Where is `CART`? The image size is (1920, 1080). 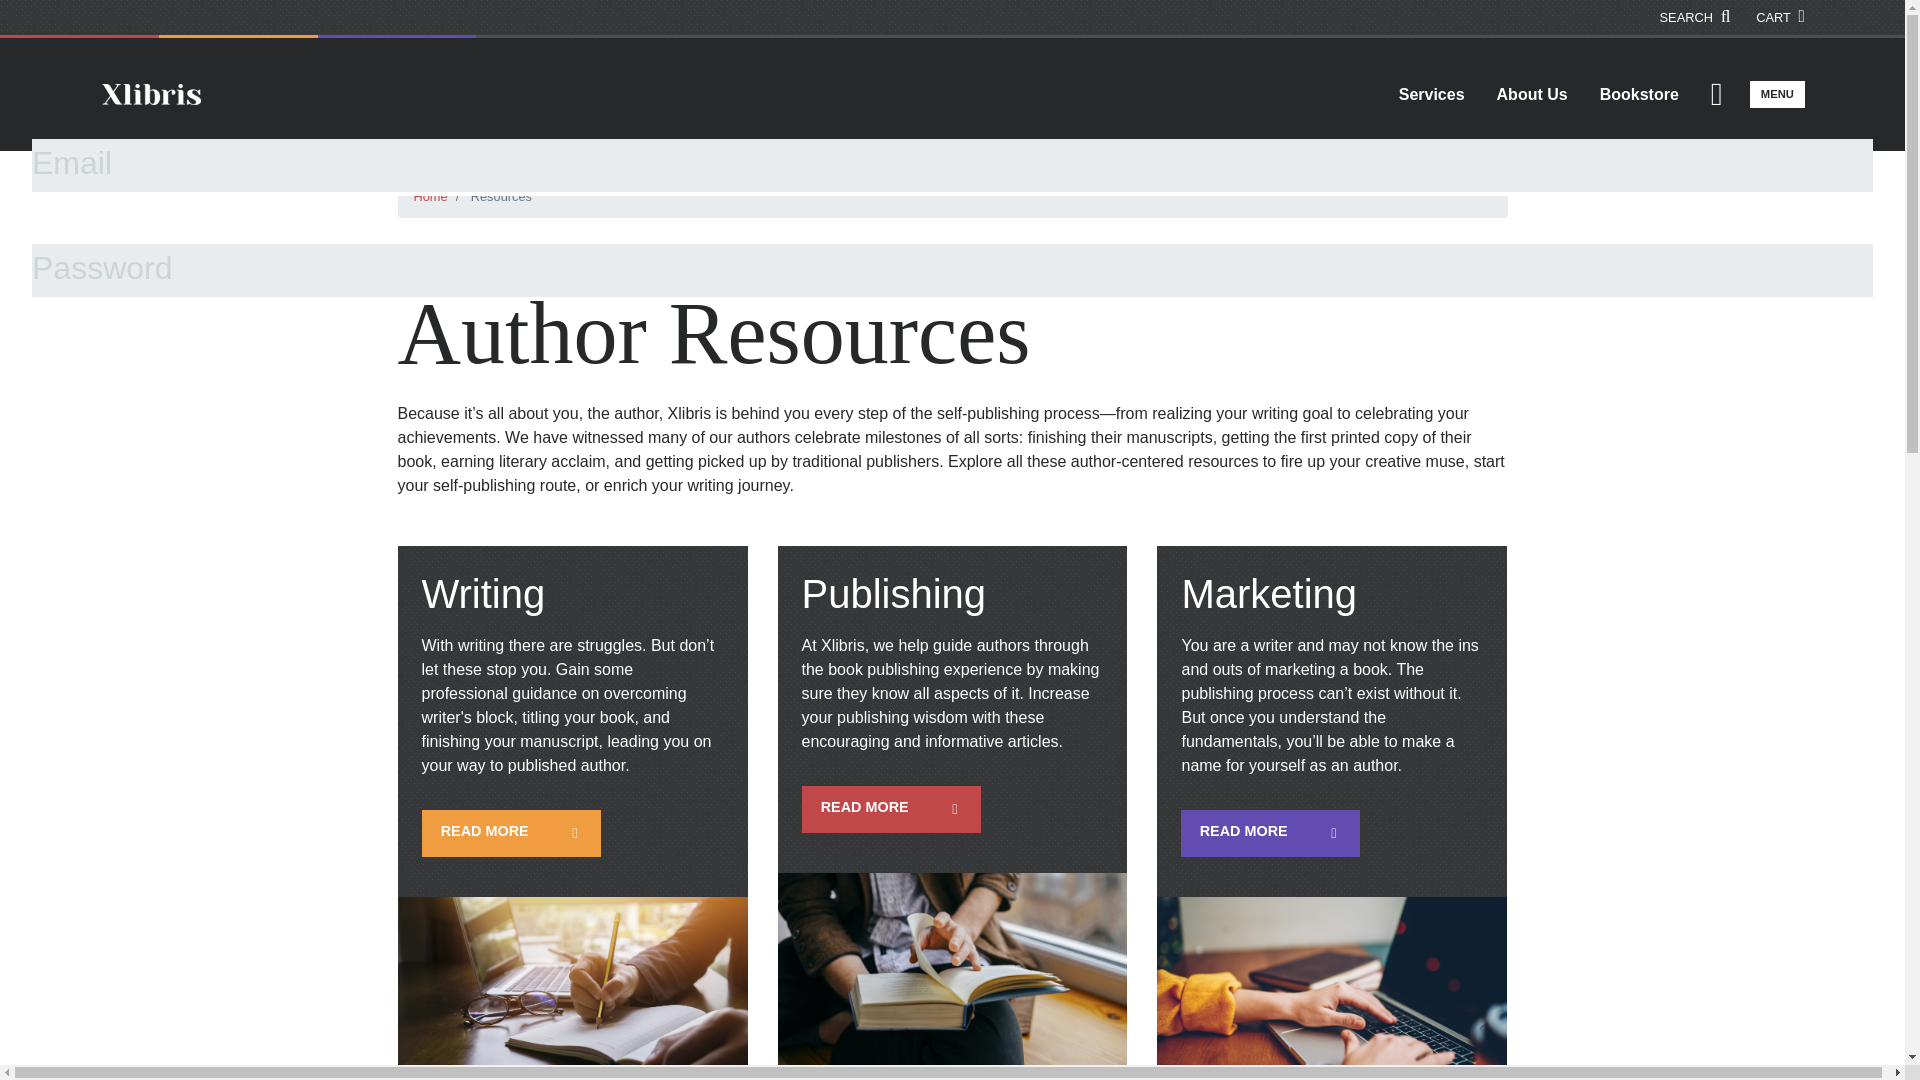 CART is located at coordinates (1780, 17).